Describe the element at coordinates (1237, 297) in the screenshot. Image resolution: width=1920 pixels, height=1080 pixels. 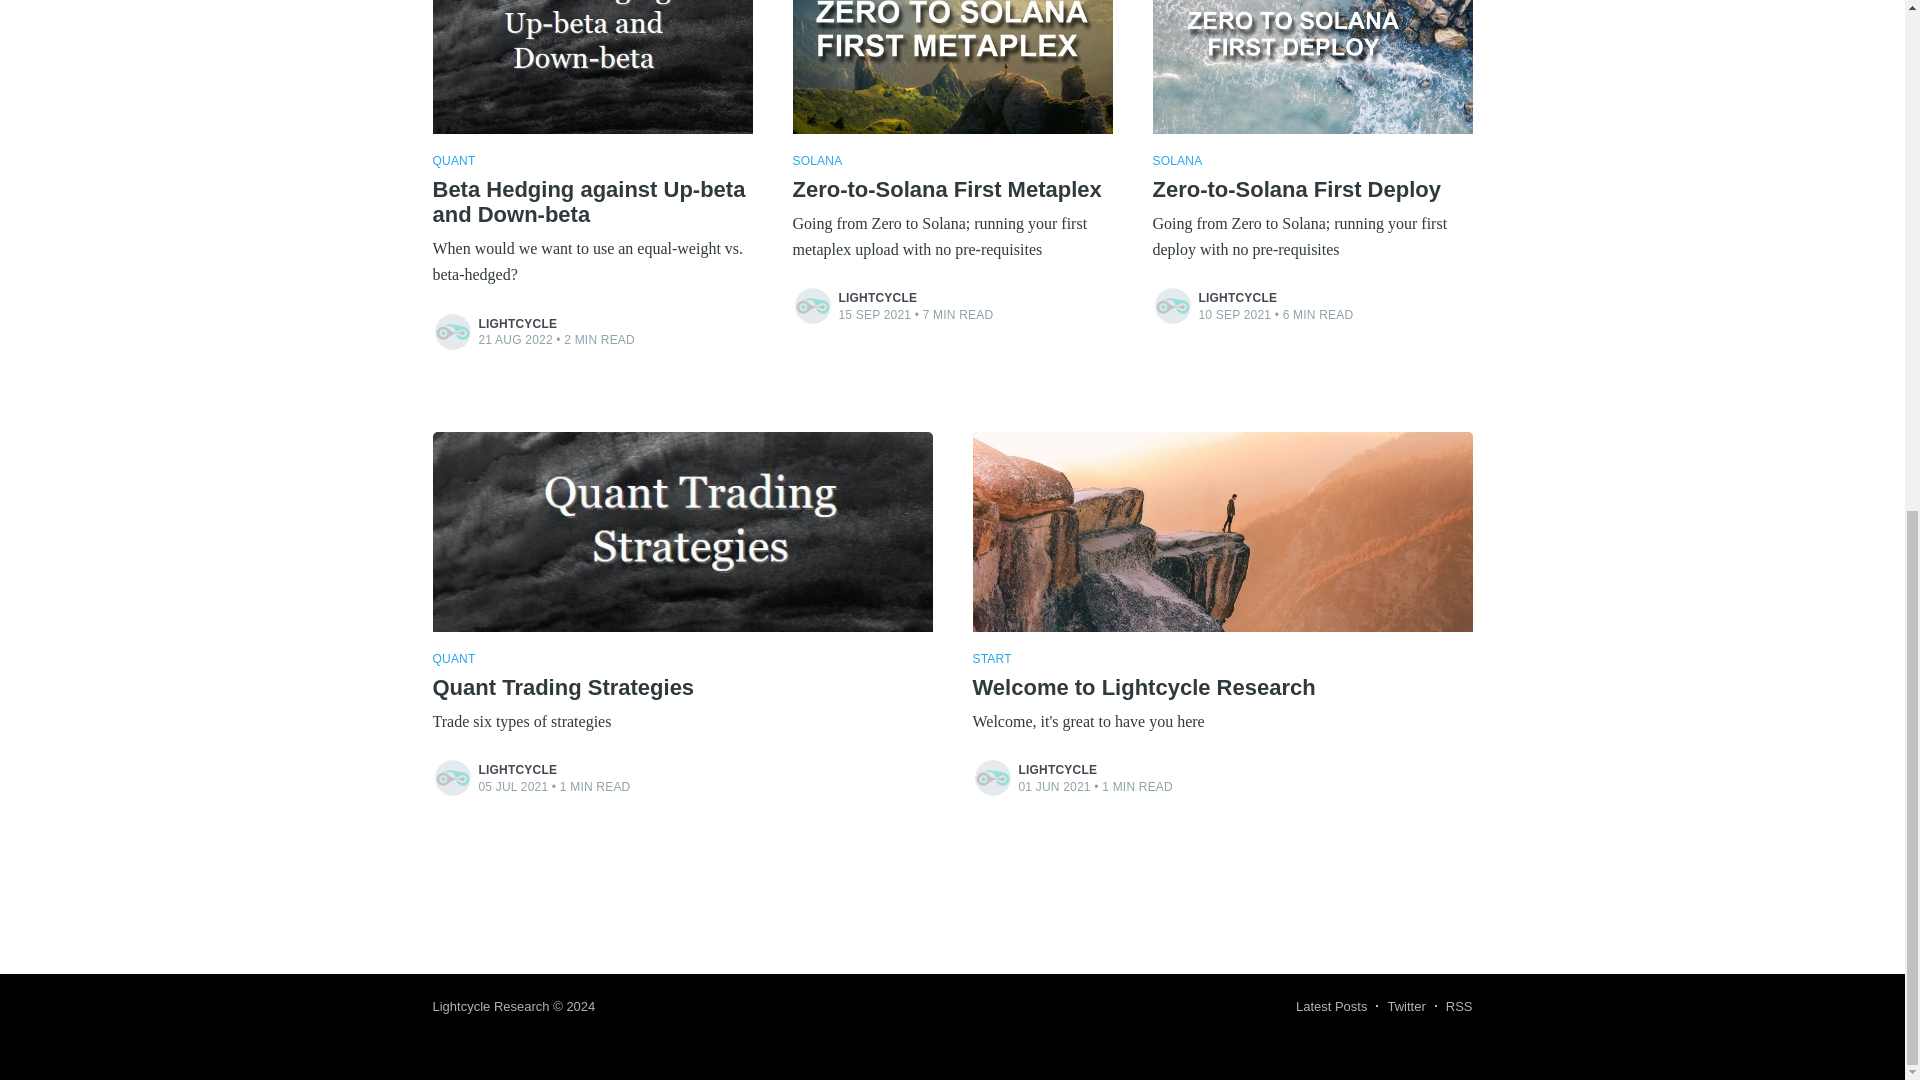
I see `LIGHTCYCLE` at that location.